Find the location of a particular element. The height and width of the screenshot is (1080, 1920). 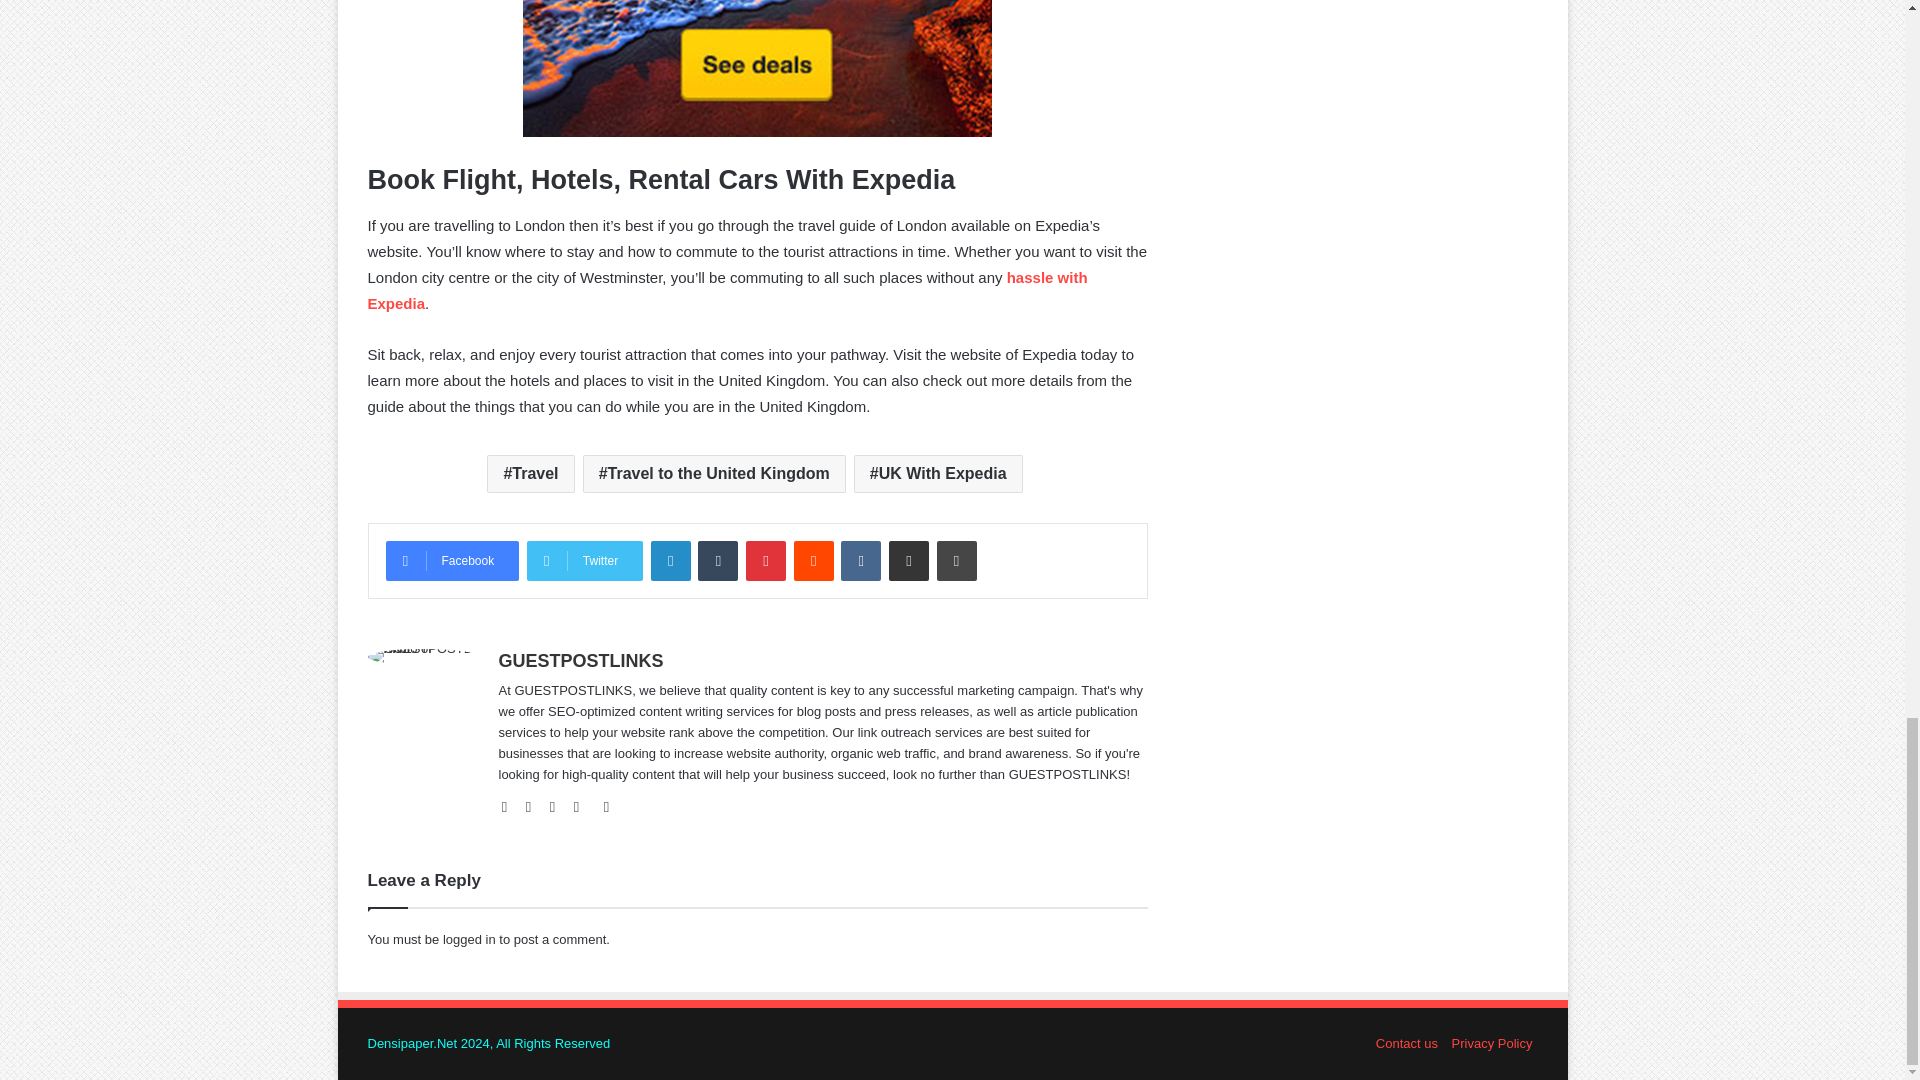

logged in is located at coordinates (469, 940).